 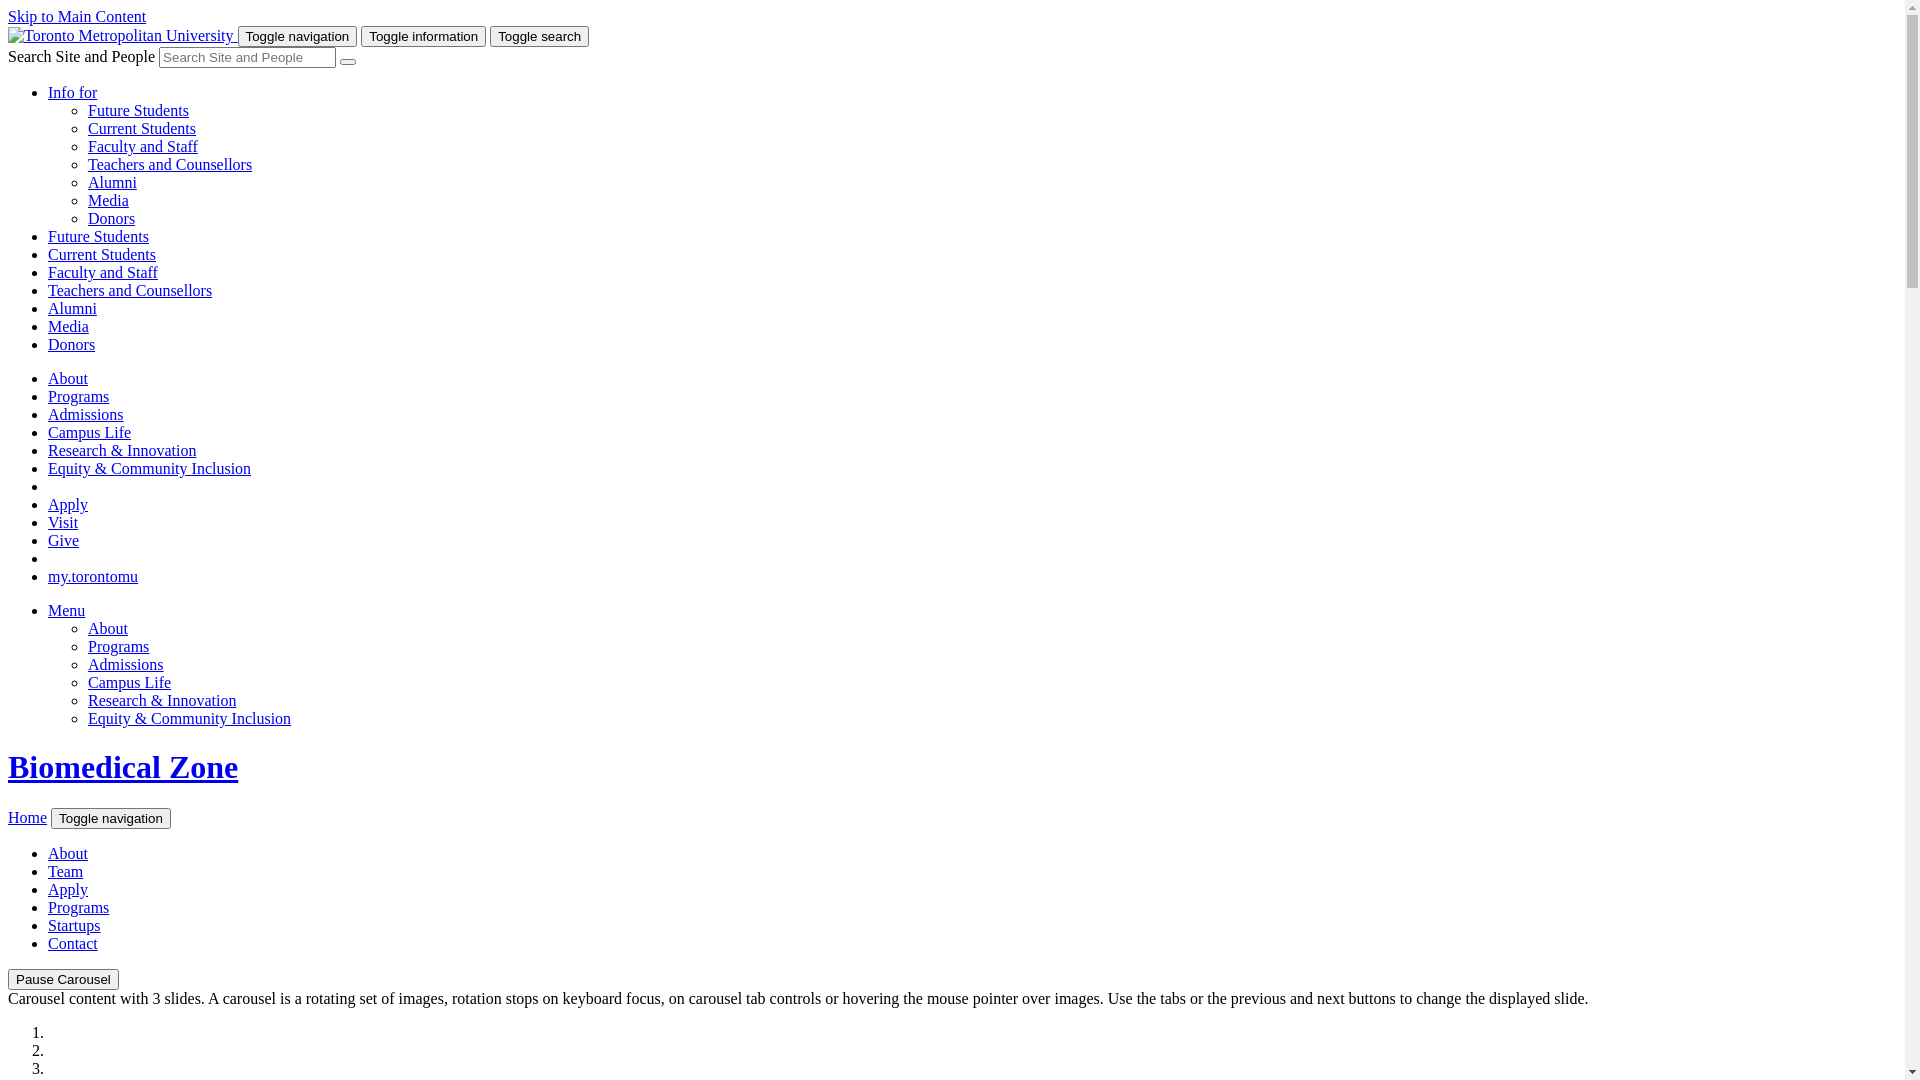 What do you see at coordinates (108, 200) in the screenshot?
I see `Media` at bounding box center [108, 200].